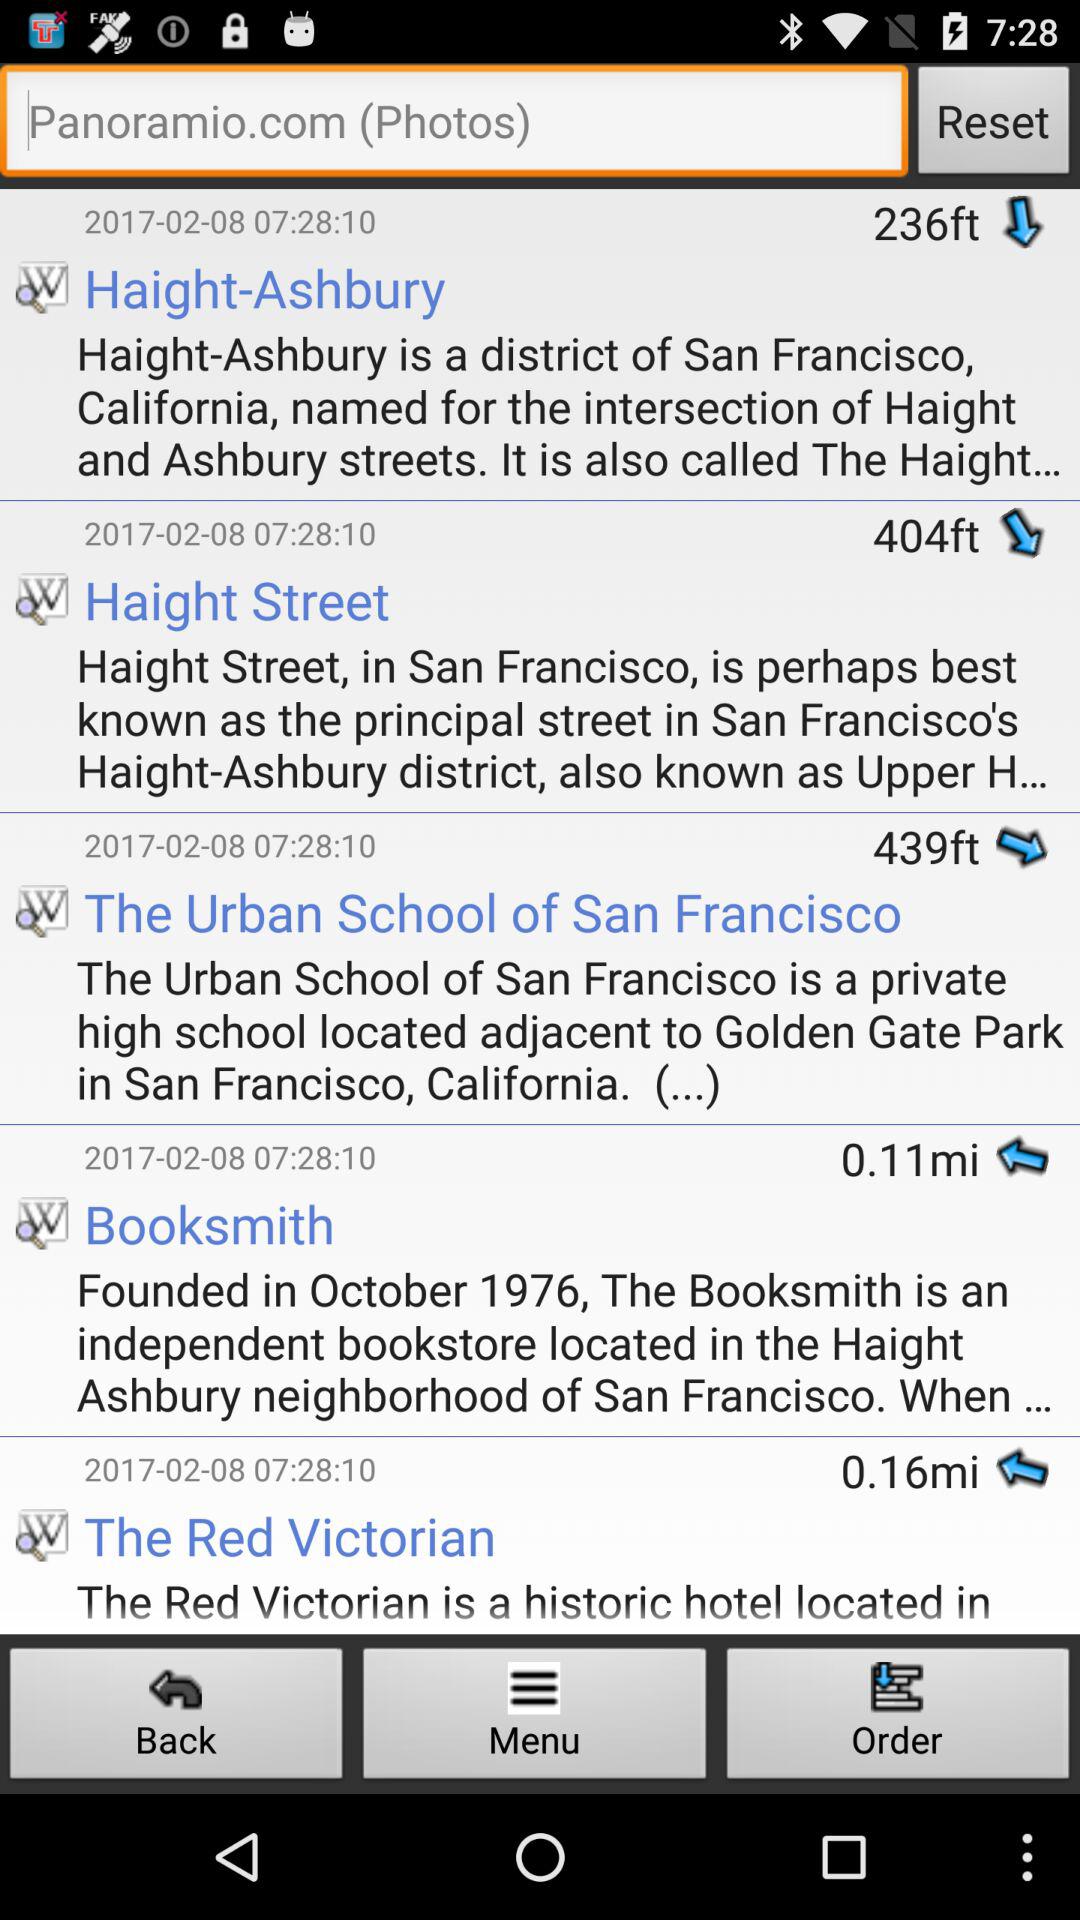 This screenshot has width=1080, height=1920. Describe the element at coordinates (42, 192) in the screenshot. I see `turn on the app to the left of 2017 02 08` at that location.